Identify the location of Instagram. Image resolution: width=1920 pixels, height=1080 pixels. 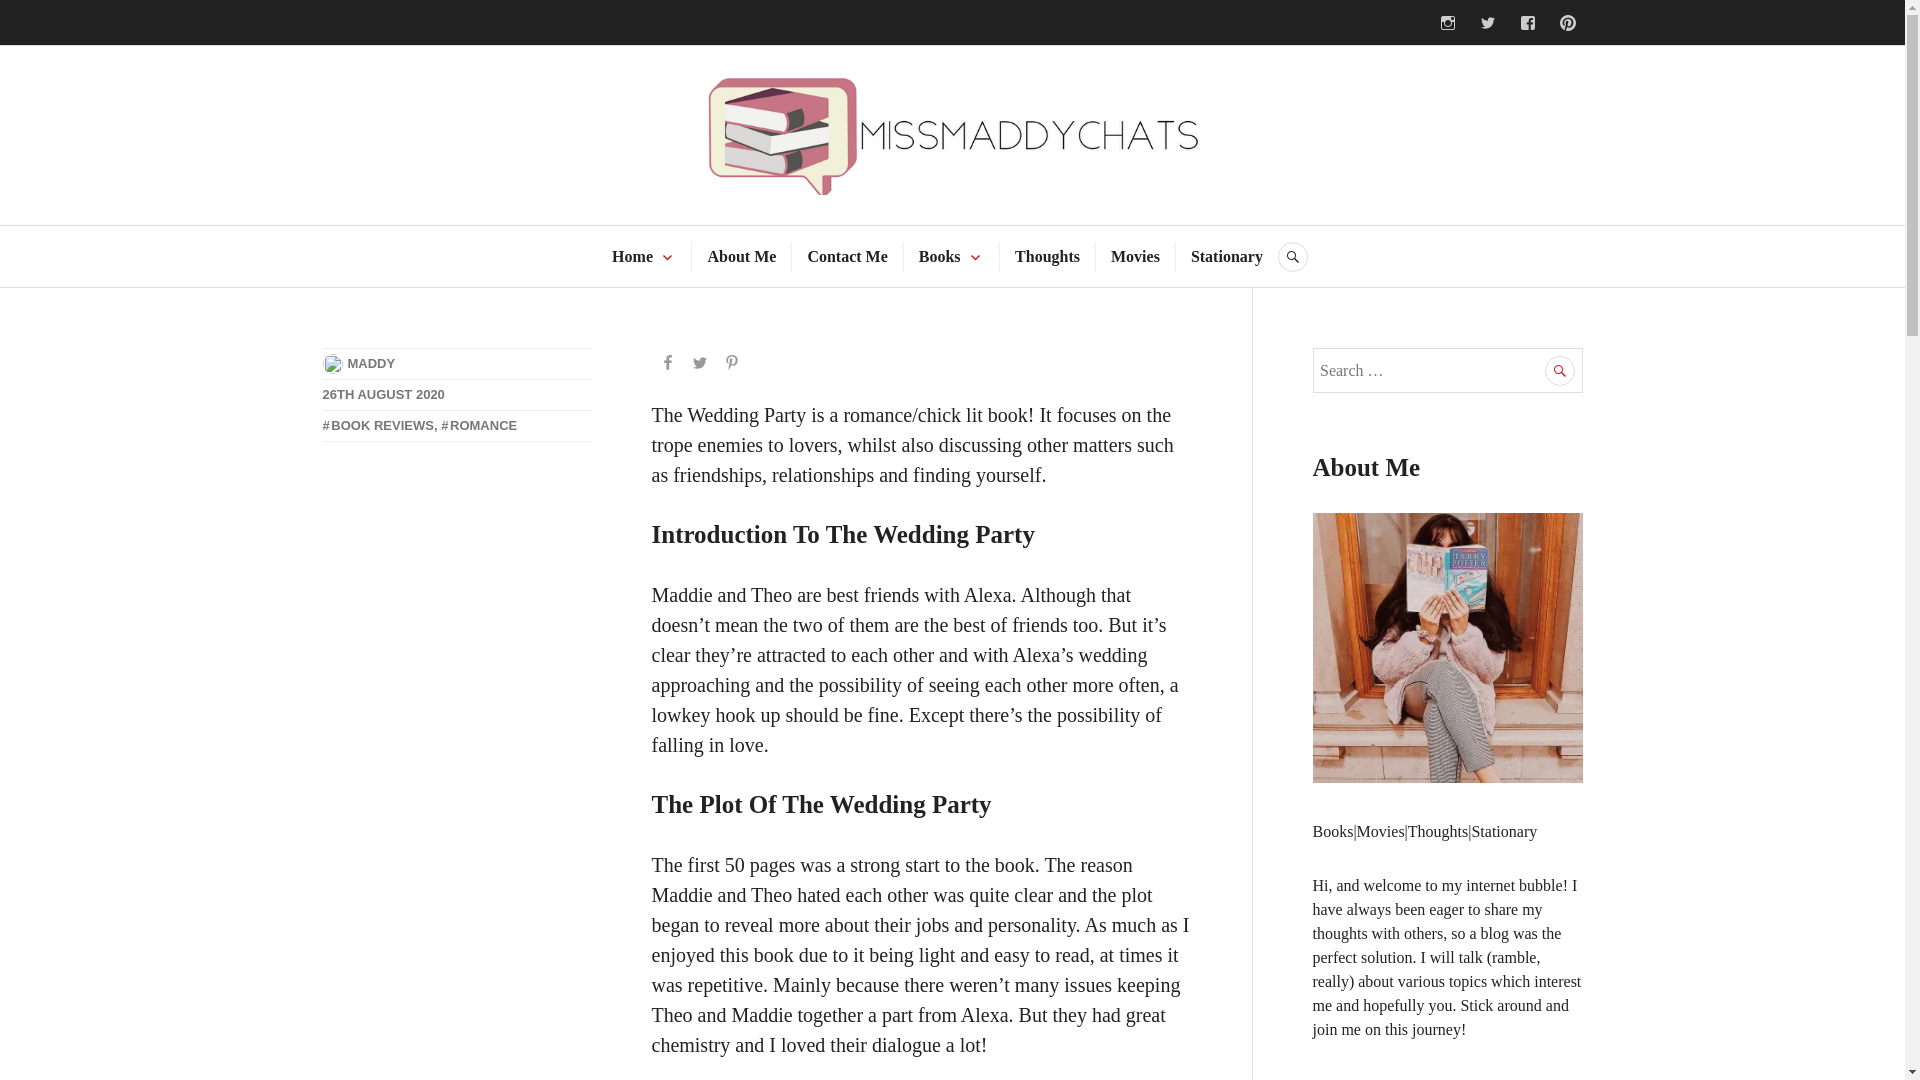
(1446, 22).